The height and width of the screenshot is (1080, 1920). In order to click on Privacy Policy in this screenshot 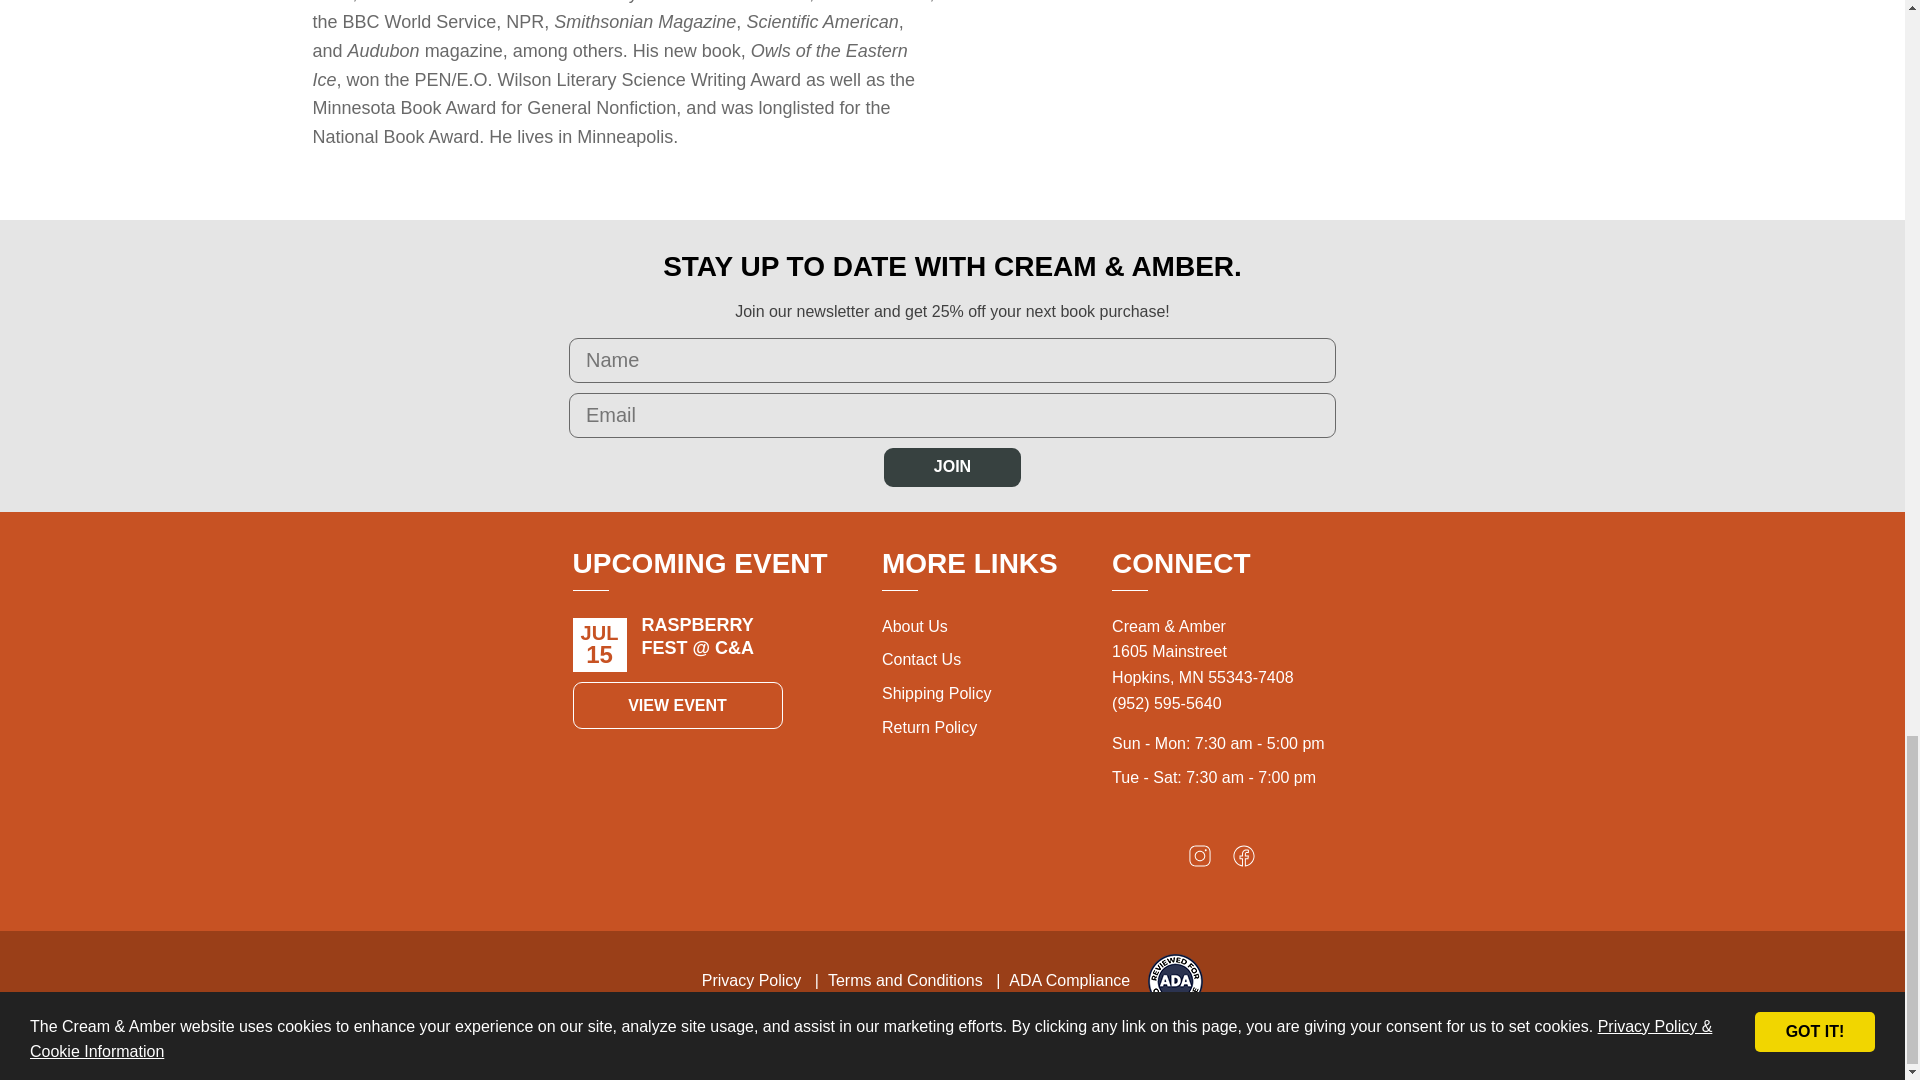, I will do `click(752, 980)`.